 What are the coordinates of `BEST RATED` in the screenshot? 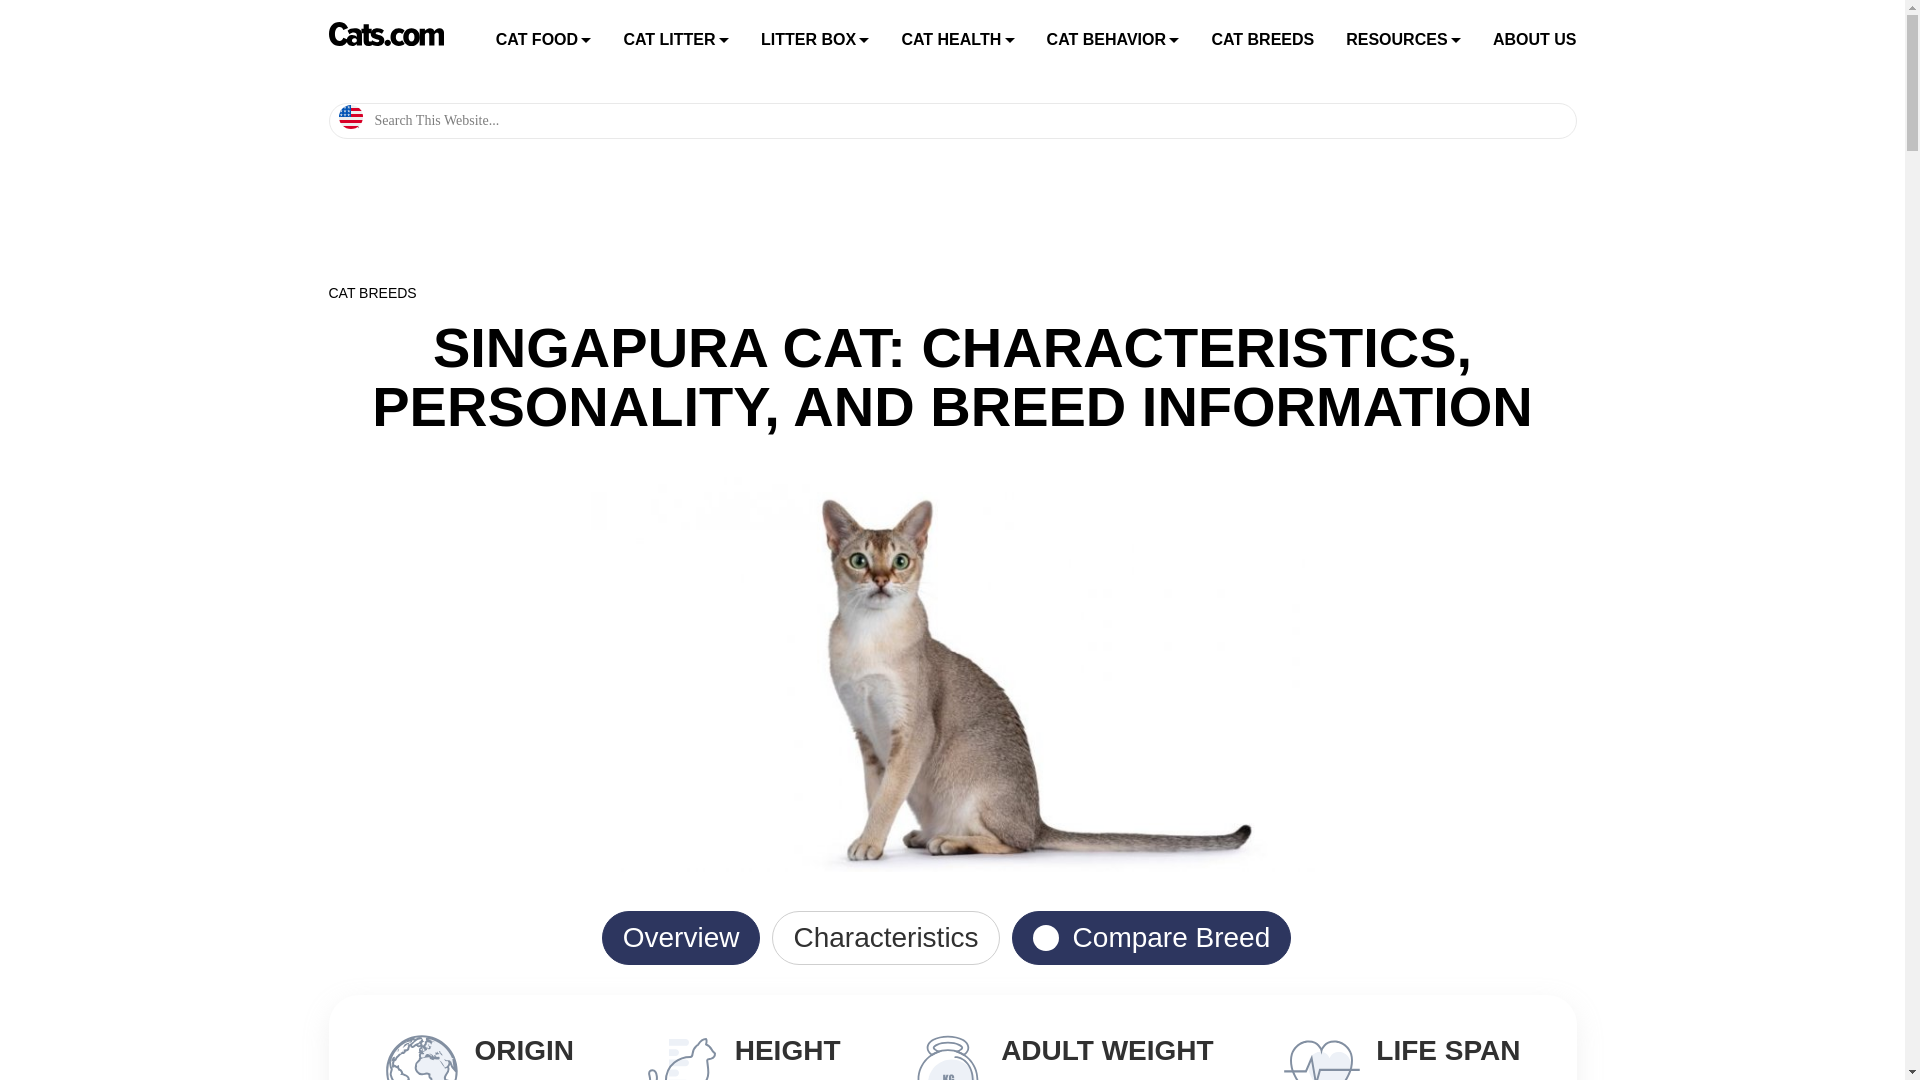 It's located at (852, 86).